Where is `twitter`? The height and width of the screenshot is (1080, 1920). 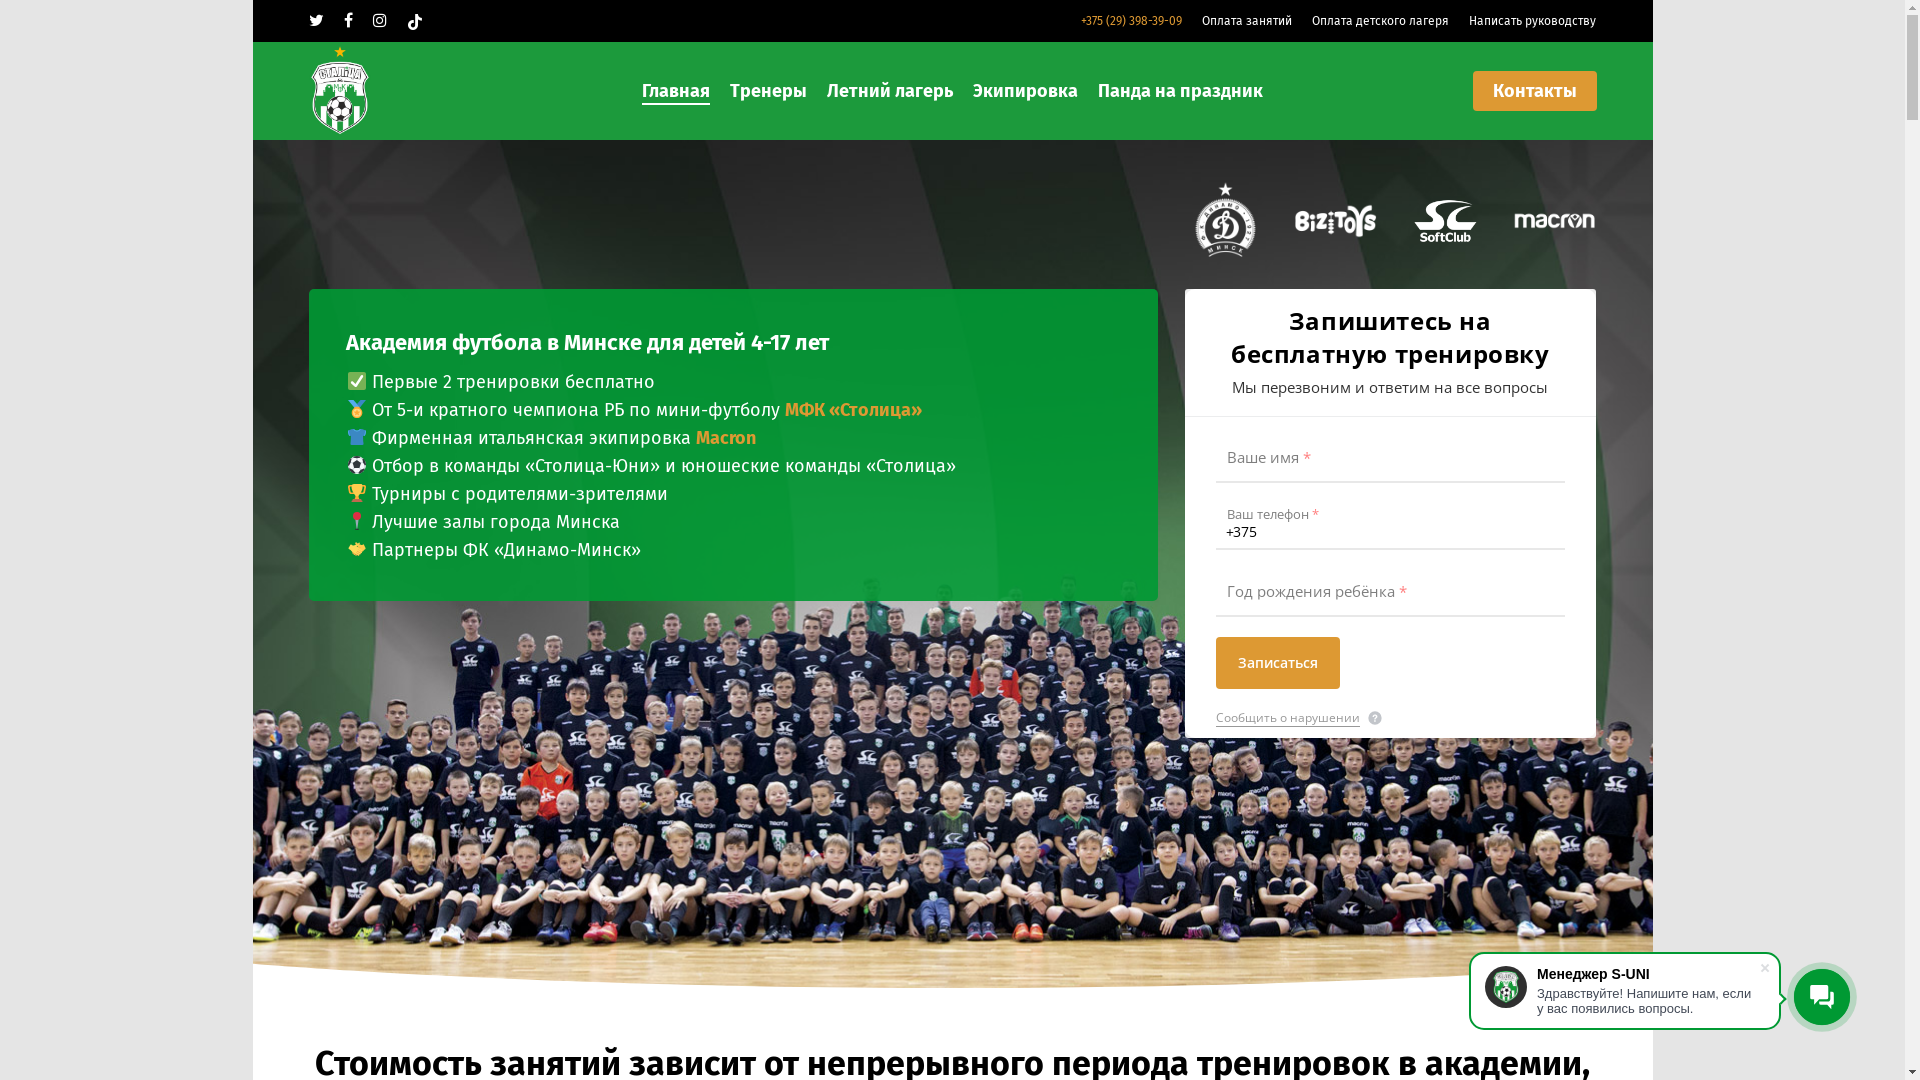 twitter is located at coordinates (316, 21).